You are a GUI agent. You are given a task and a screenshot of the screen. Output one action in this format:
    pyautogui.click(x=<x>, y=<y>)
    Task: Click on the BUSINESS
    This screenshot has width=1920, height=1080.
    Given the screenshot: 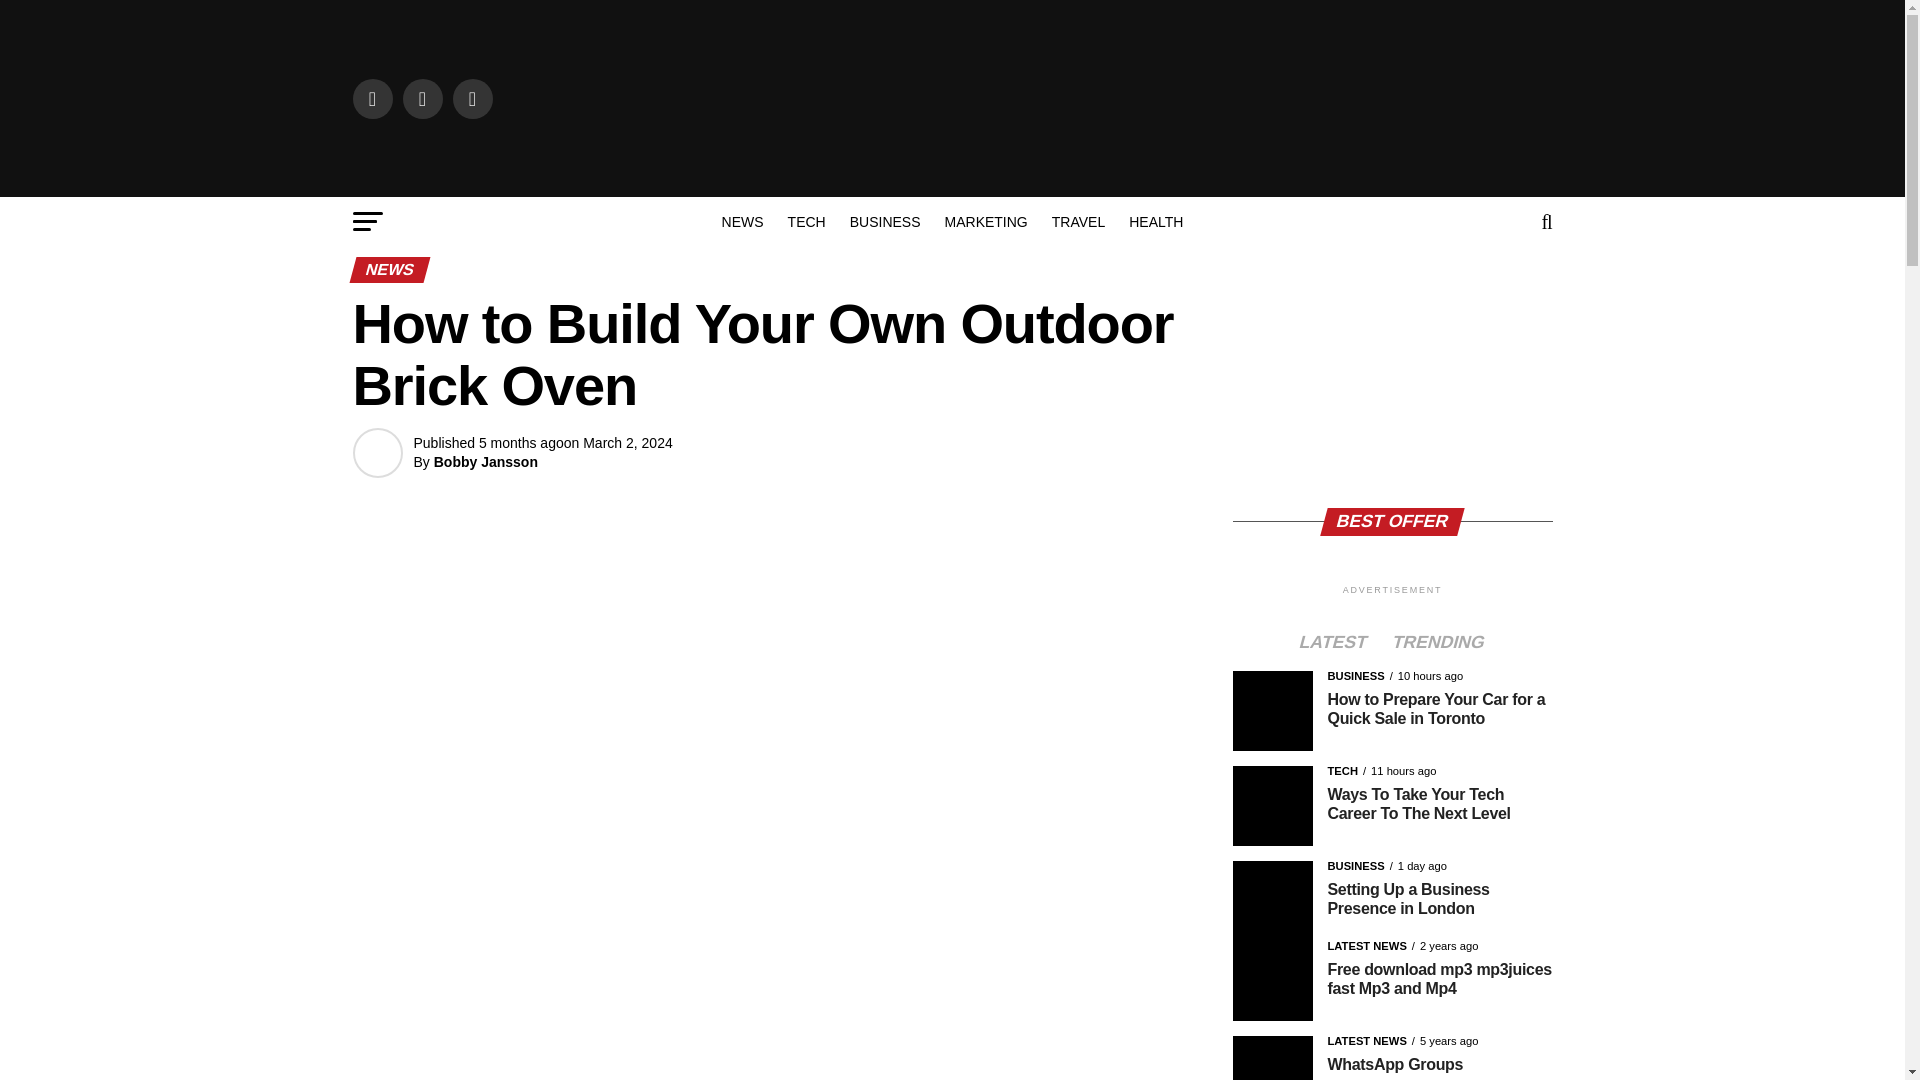 What is the action you would take?
    pyautogui.click(x=885, y=222)
    